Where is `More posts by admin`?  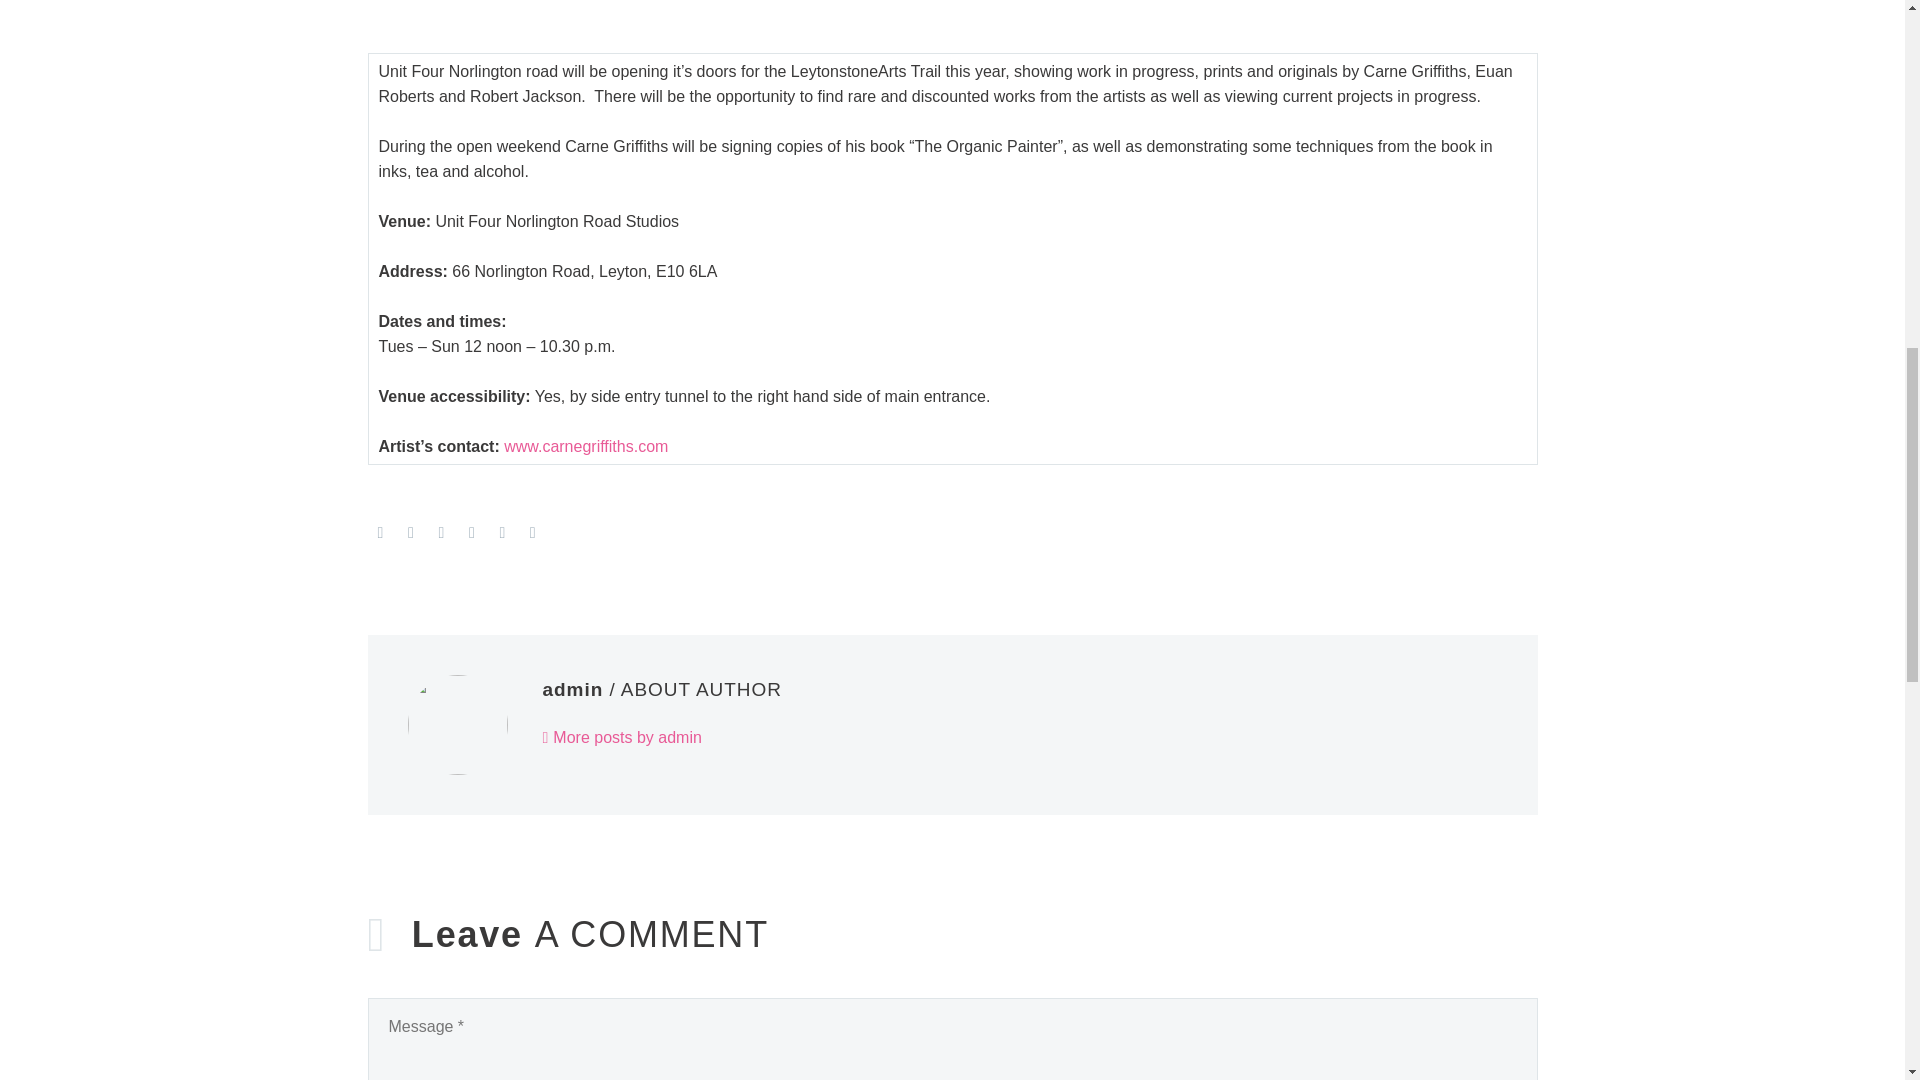 More posts by admin is located at coordinates (620, 738).